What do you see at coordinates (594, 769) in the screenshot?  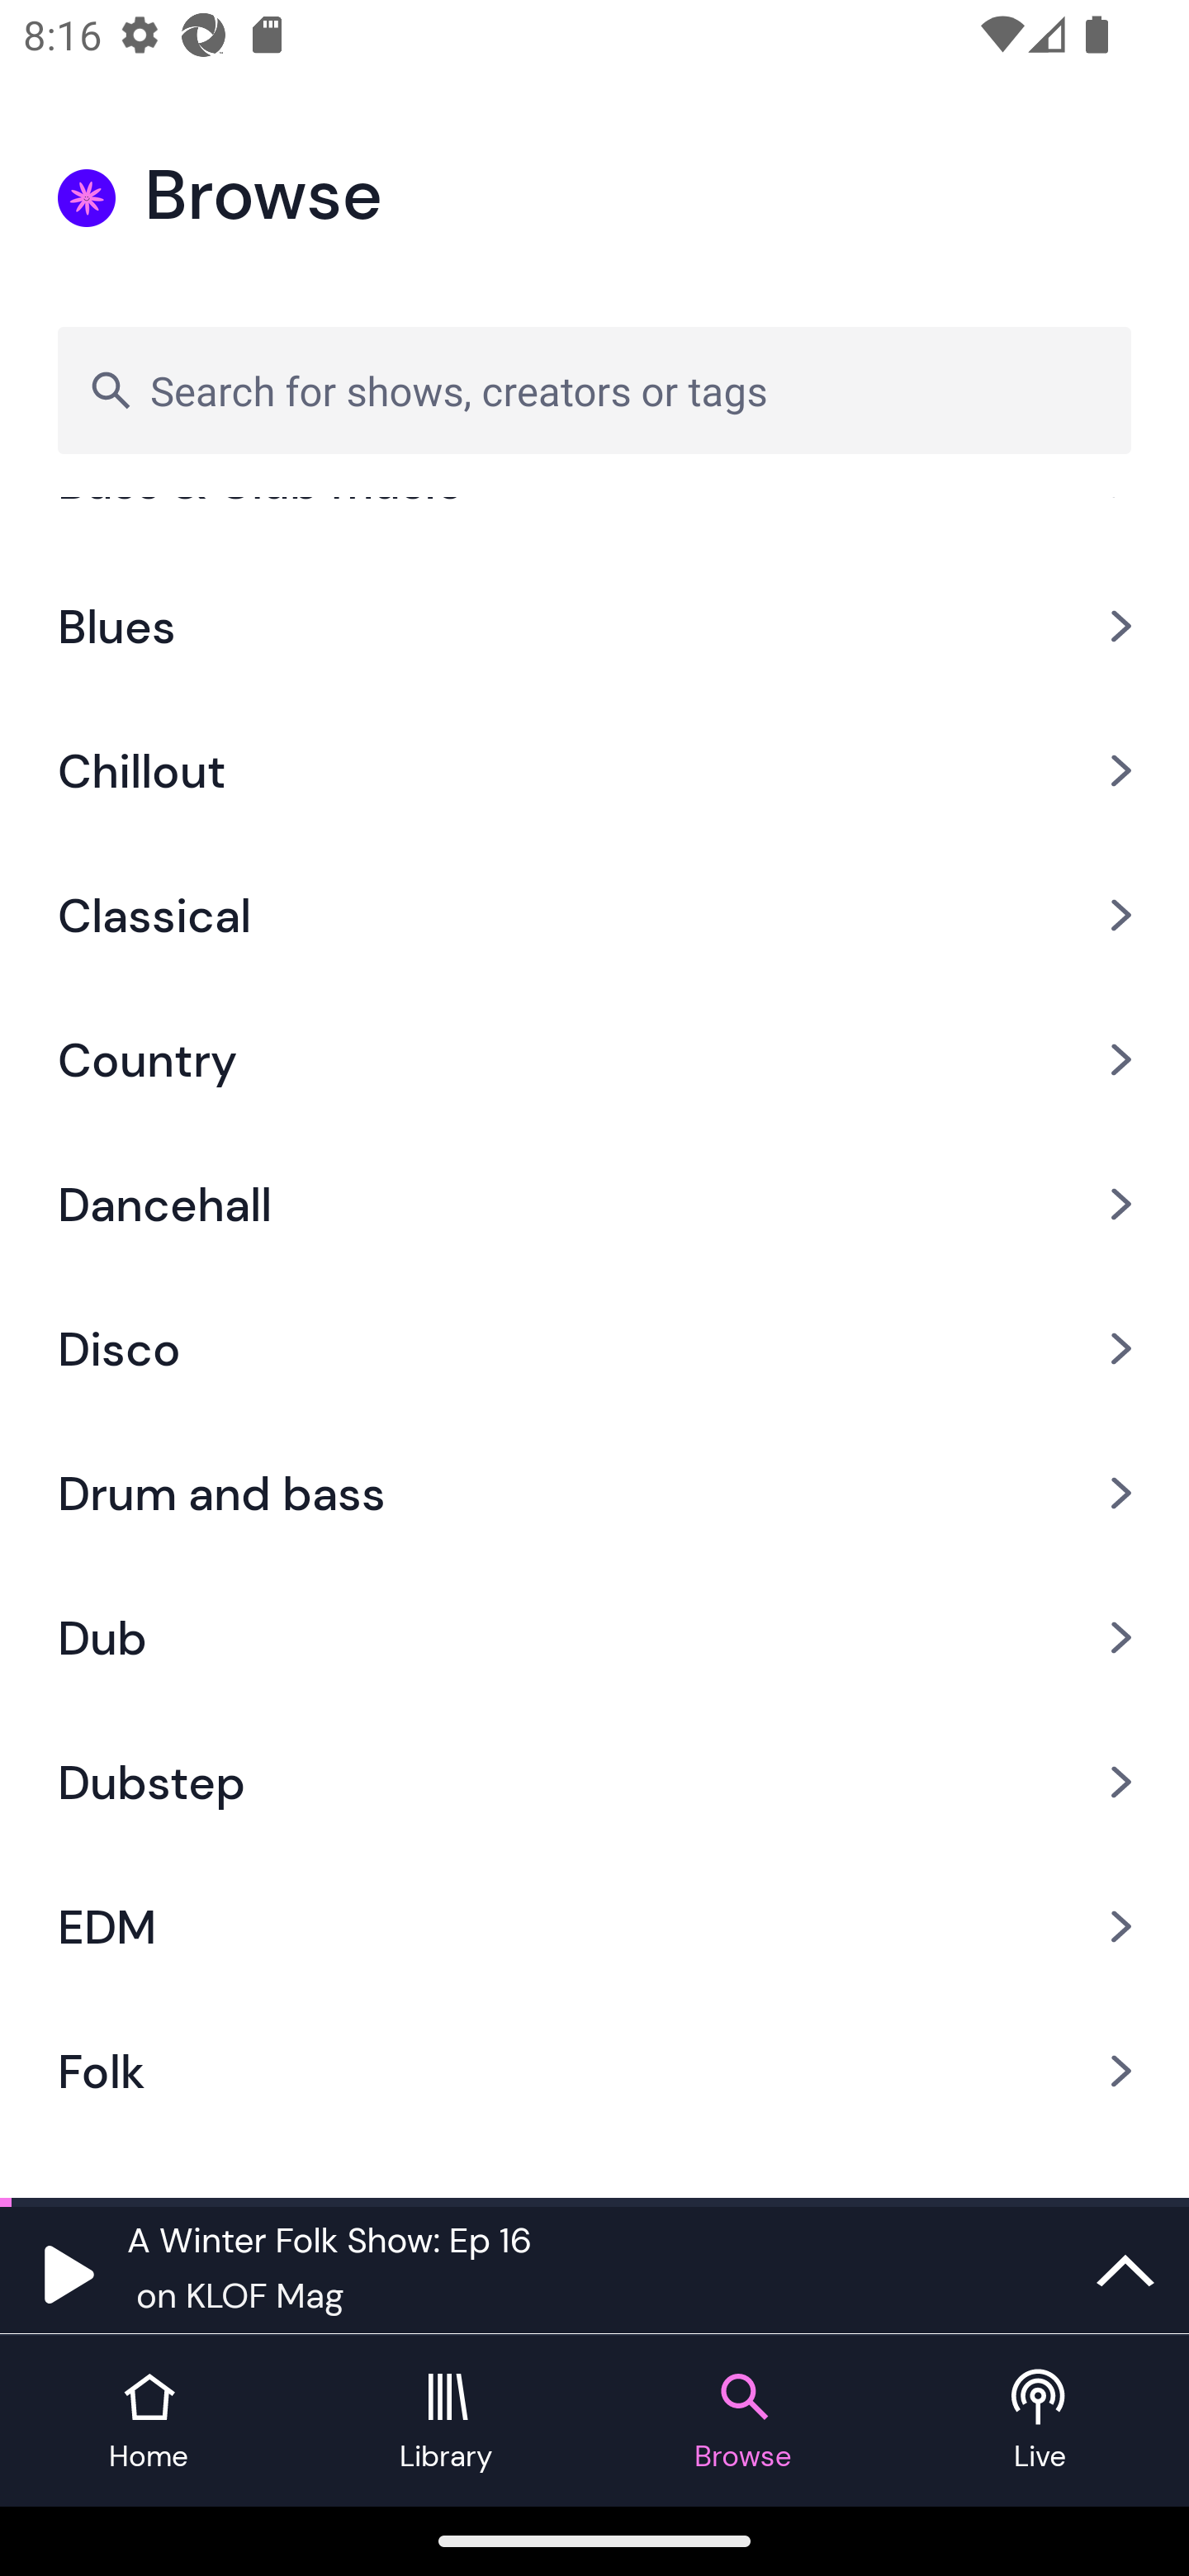 I see `Chillout` at bounding box center [594, 769].